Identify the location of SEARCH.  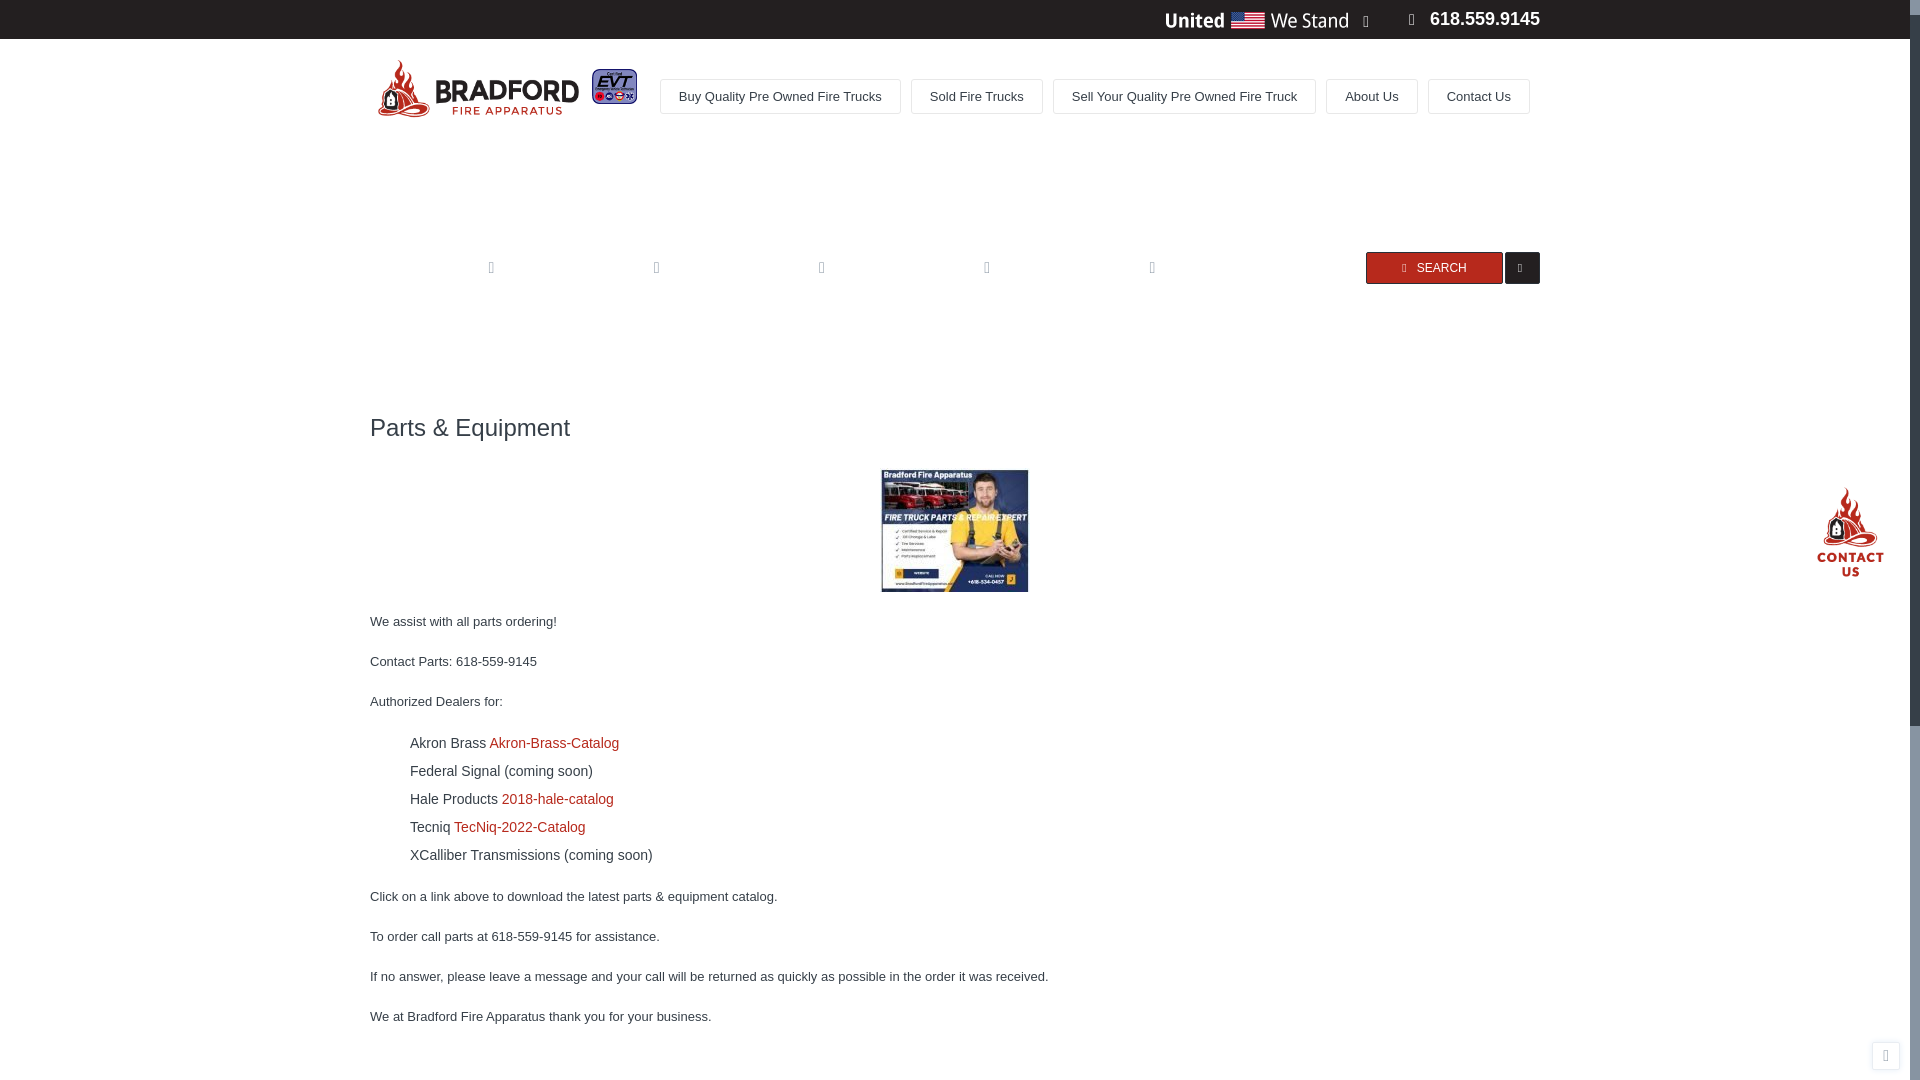
(1434, 268).